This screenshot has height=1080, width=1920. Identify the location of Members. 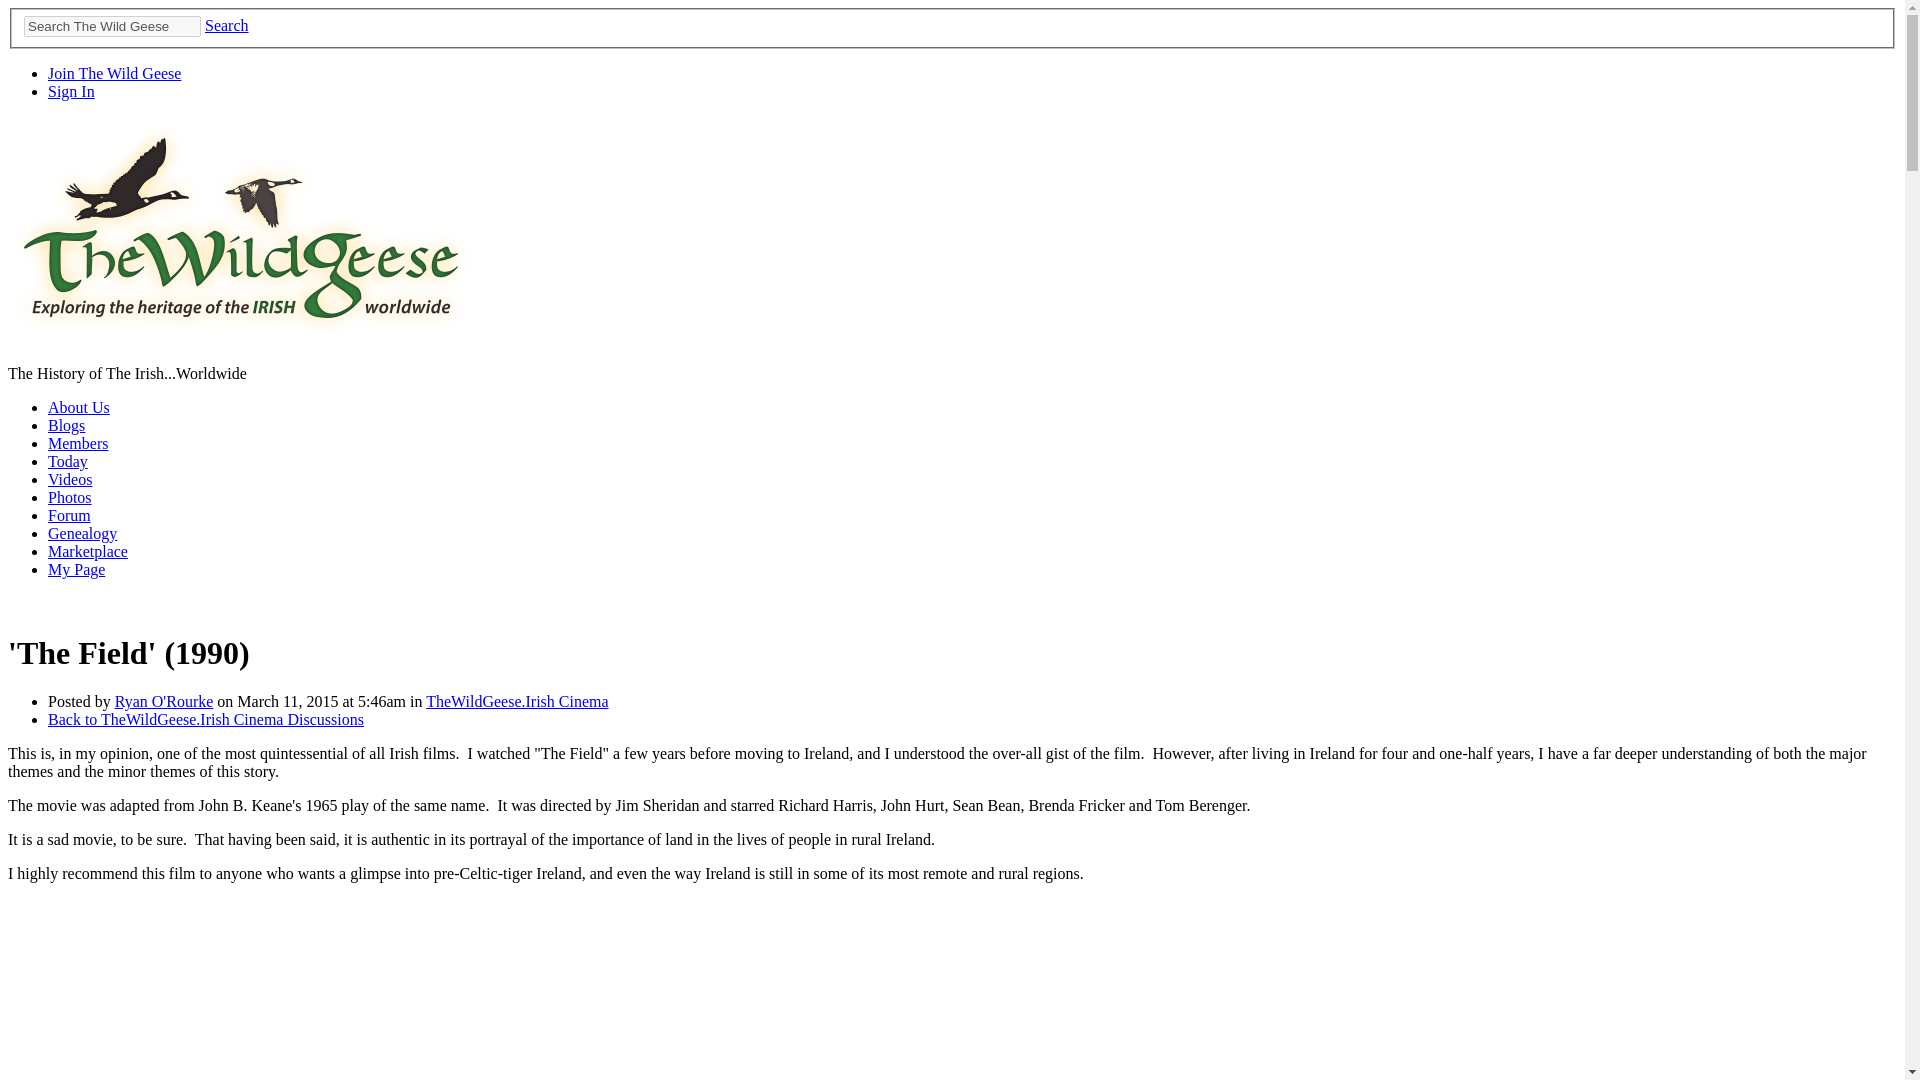
(78, 444).